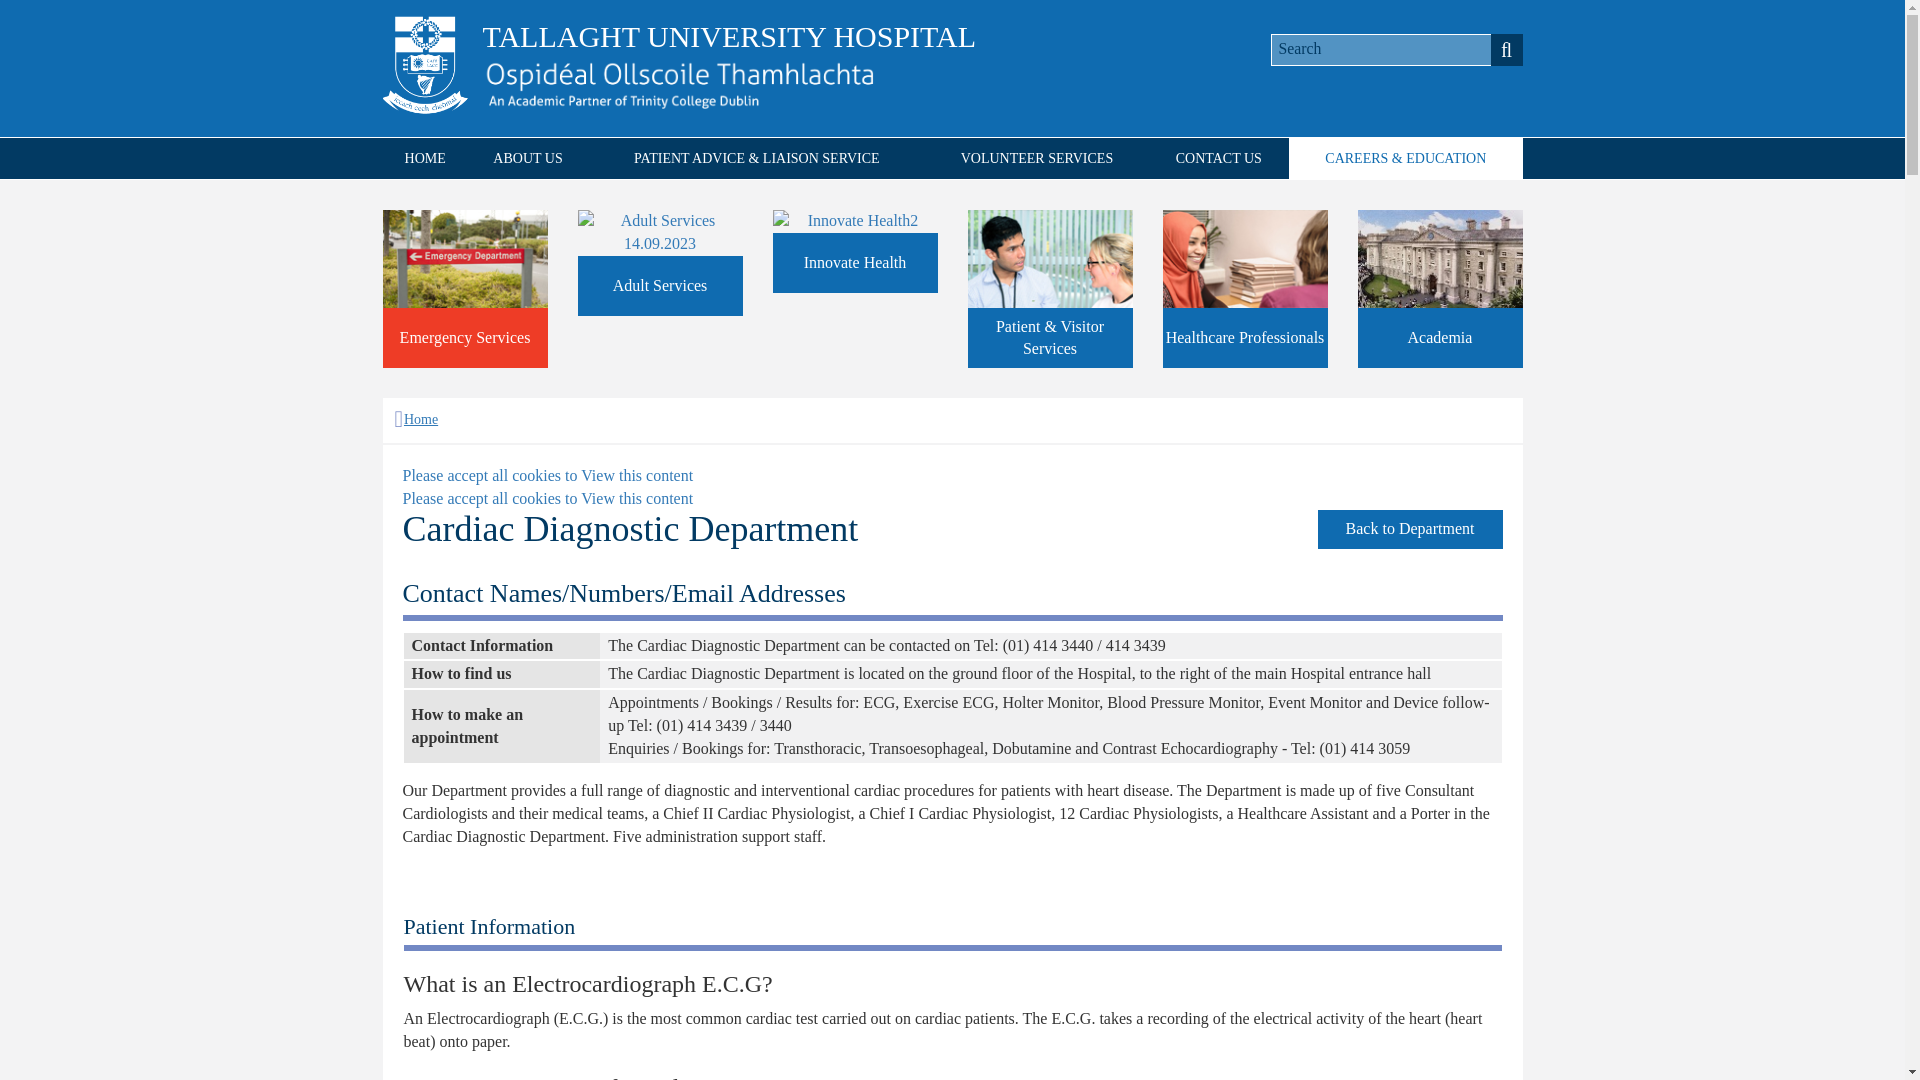 This screenshot has height=1080, width=1920. I want to click on Academia, so click(1440, 288).